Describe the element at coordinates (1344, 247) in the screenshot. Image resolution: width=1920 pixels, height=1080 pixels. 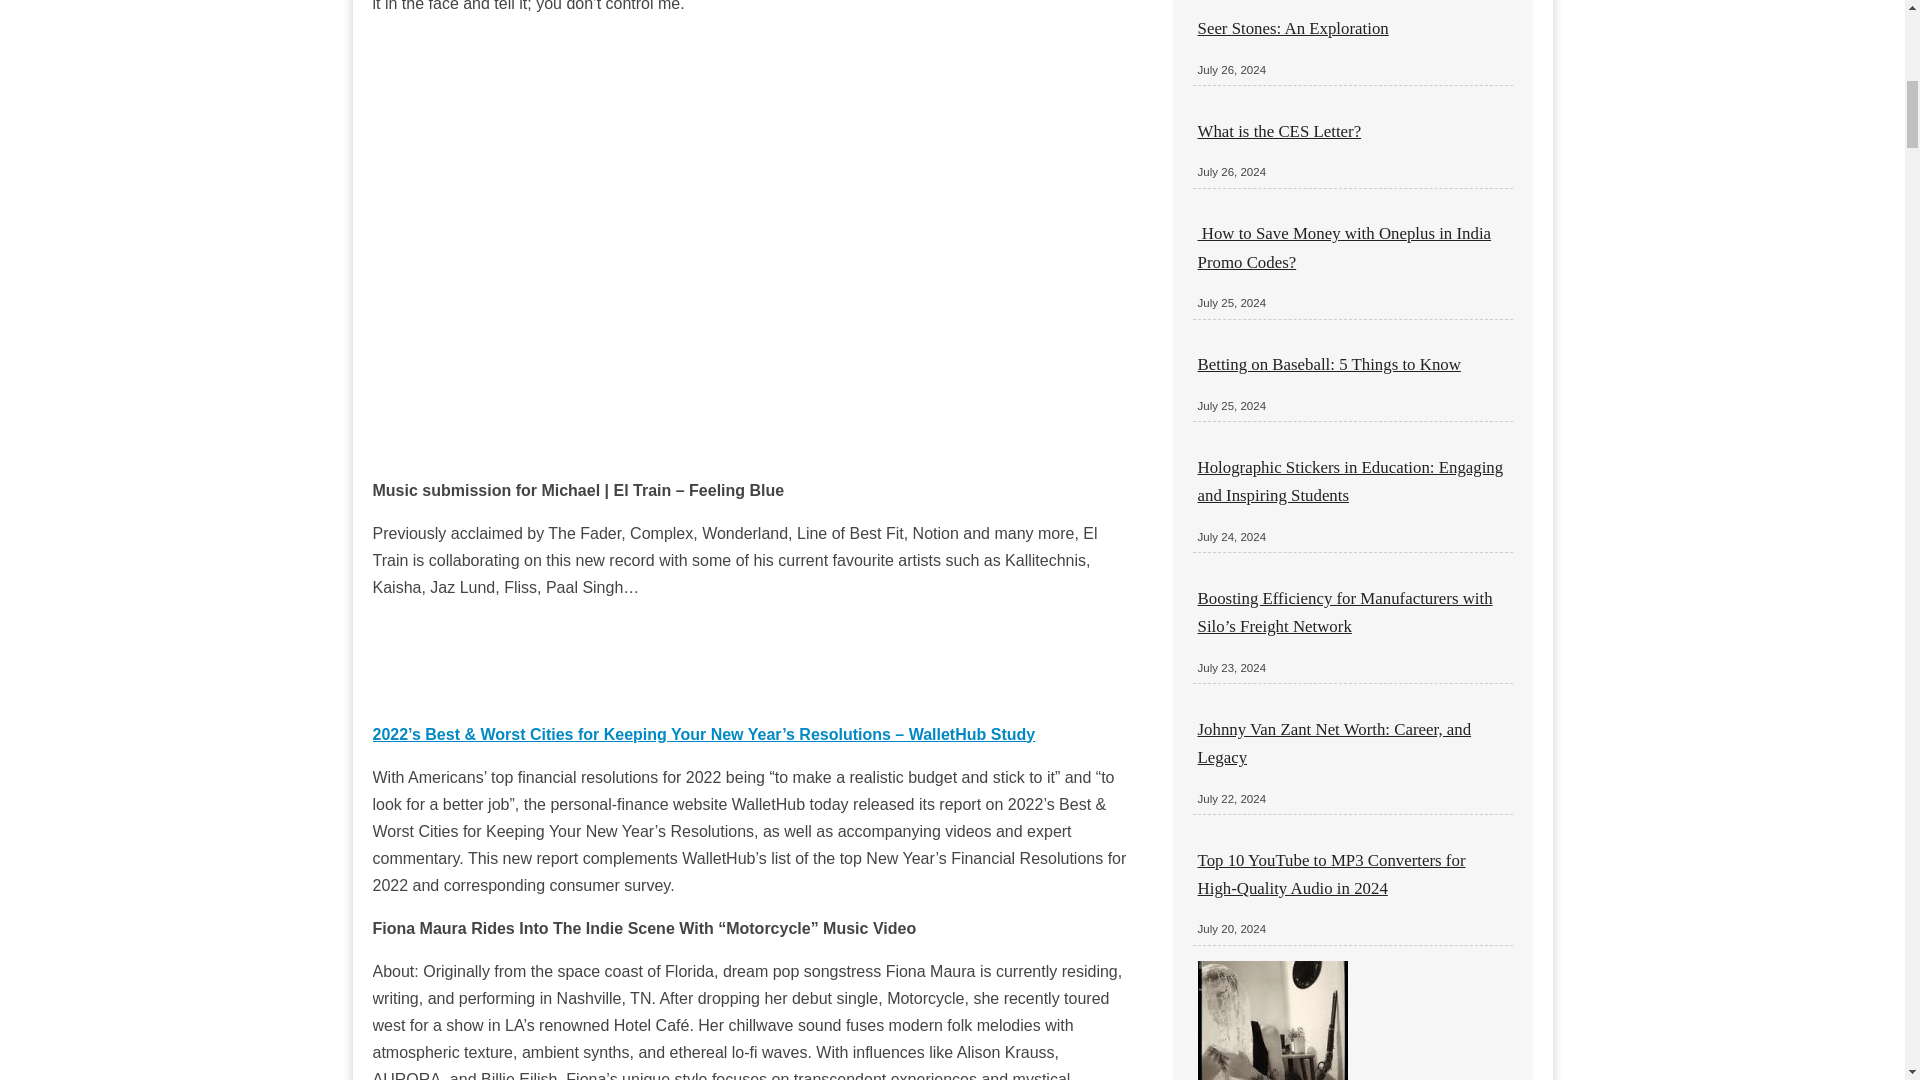
I see ` How to Save Money with Oneplus in India Promo Codes?` at that location.